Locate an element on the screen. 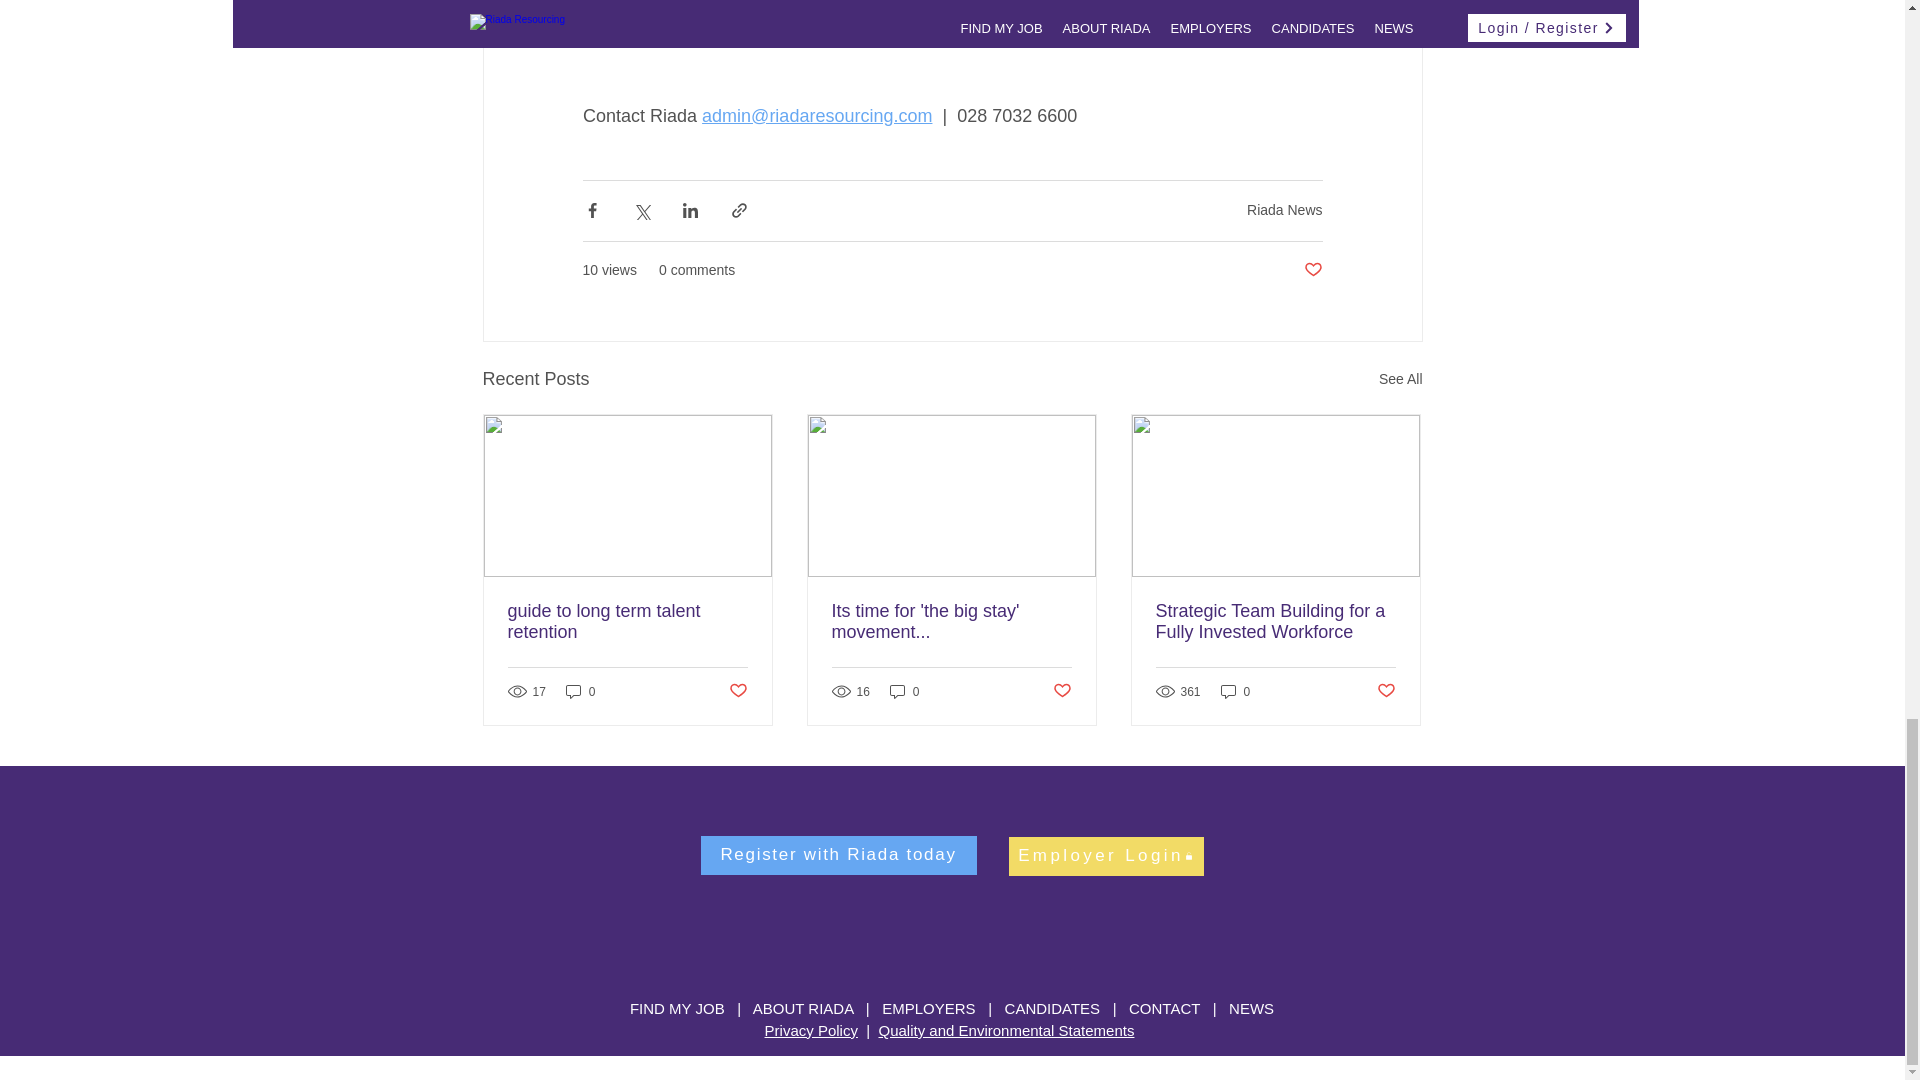 This screenshot has height=1080, width=1920. guide to long term talent retention is located at coordinates (628, 621).